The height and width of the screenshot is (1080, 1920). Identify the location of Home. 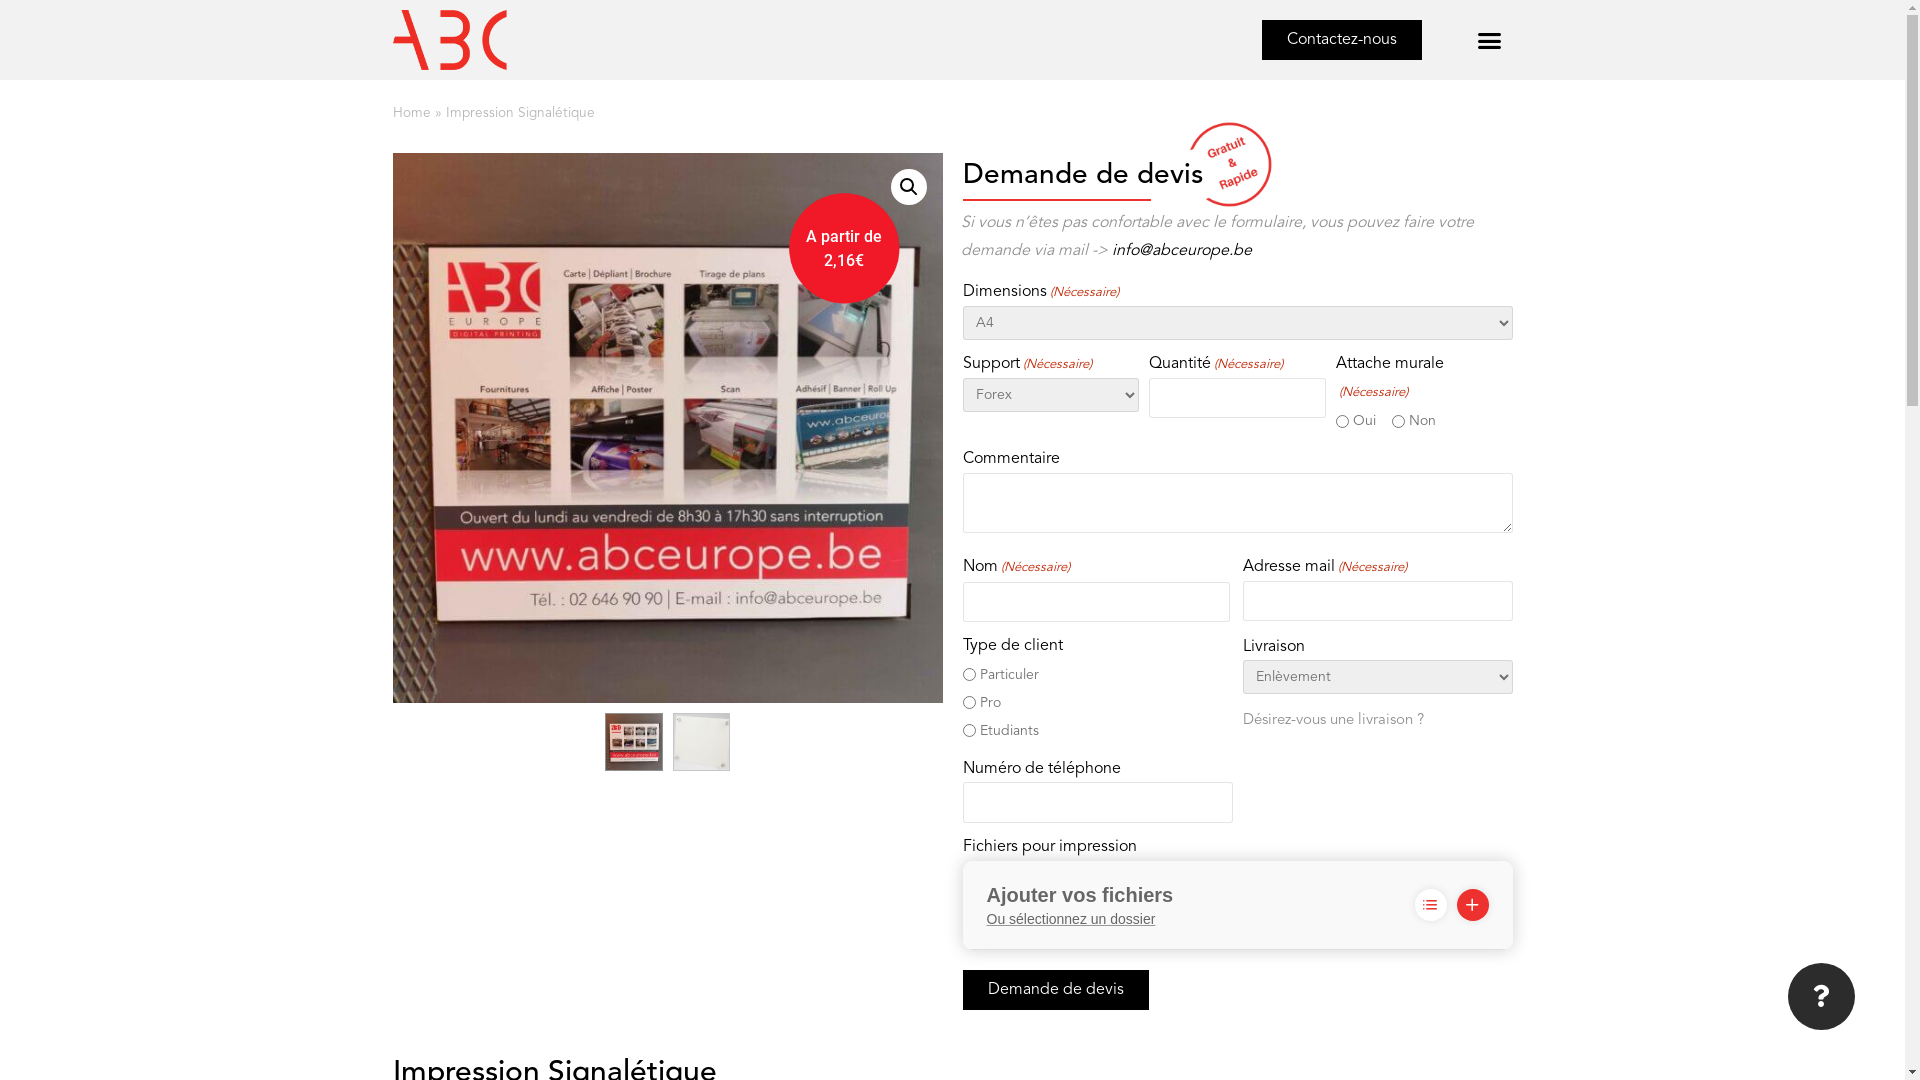
(411, 114).